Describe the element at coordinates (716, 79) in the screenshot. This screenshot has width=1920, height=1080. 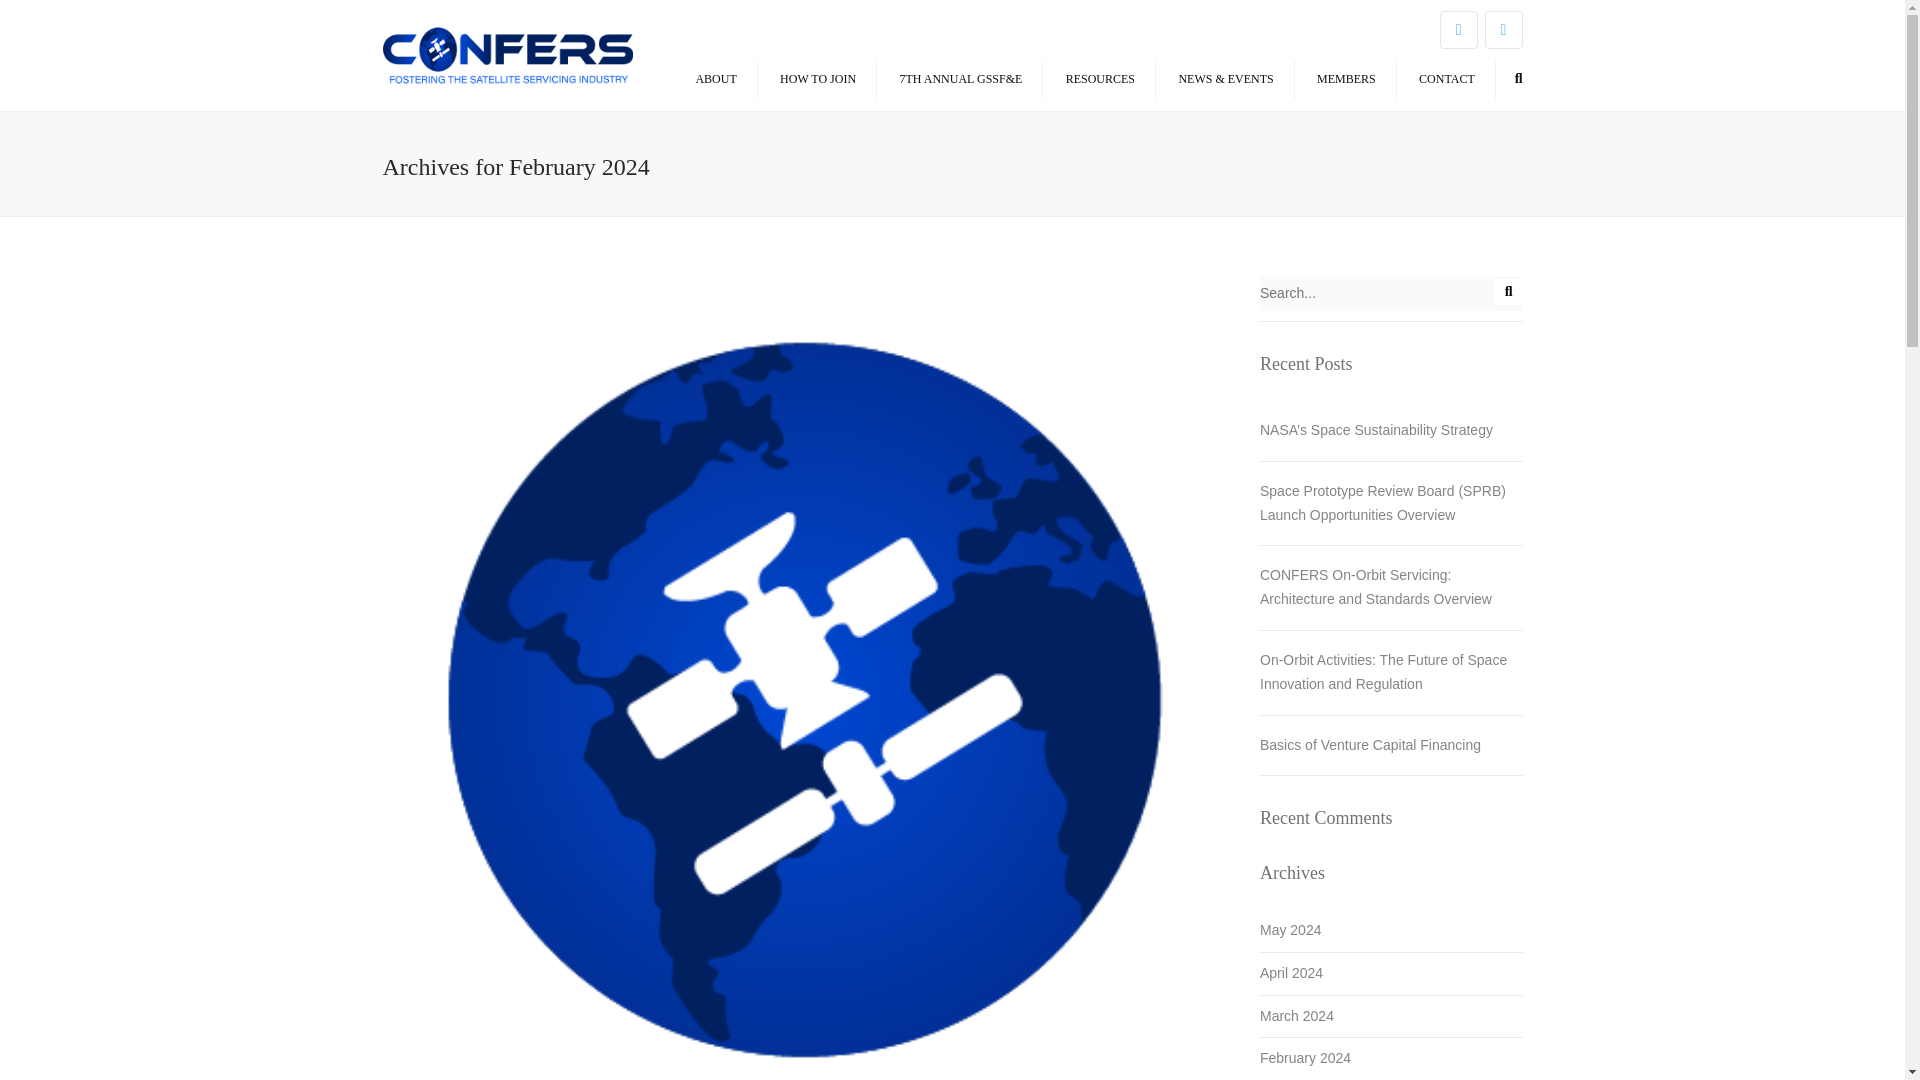
I see `ABOUT` at that location.